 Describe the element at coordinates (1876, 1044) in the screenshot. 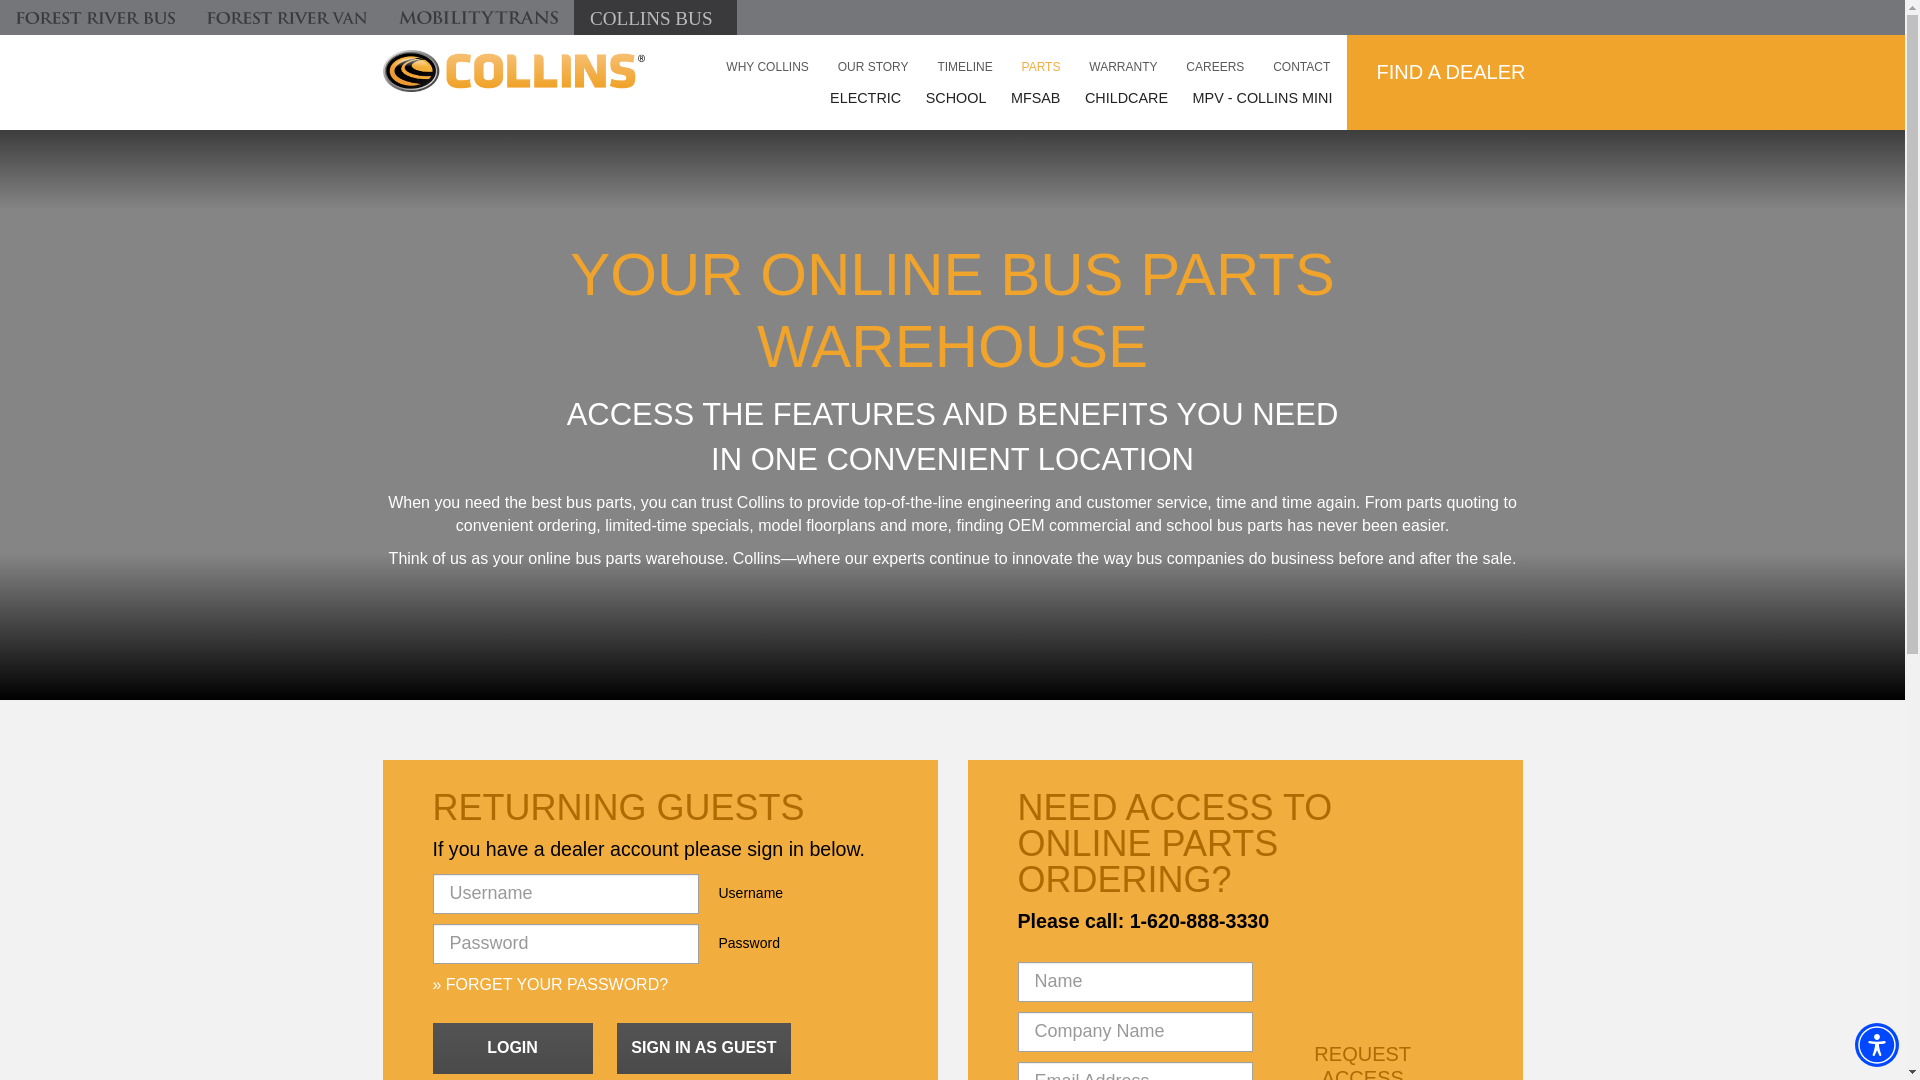

I see `Accessibility Menu` at that location.